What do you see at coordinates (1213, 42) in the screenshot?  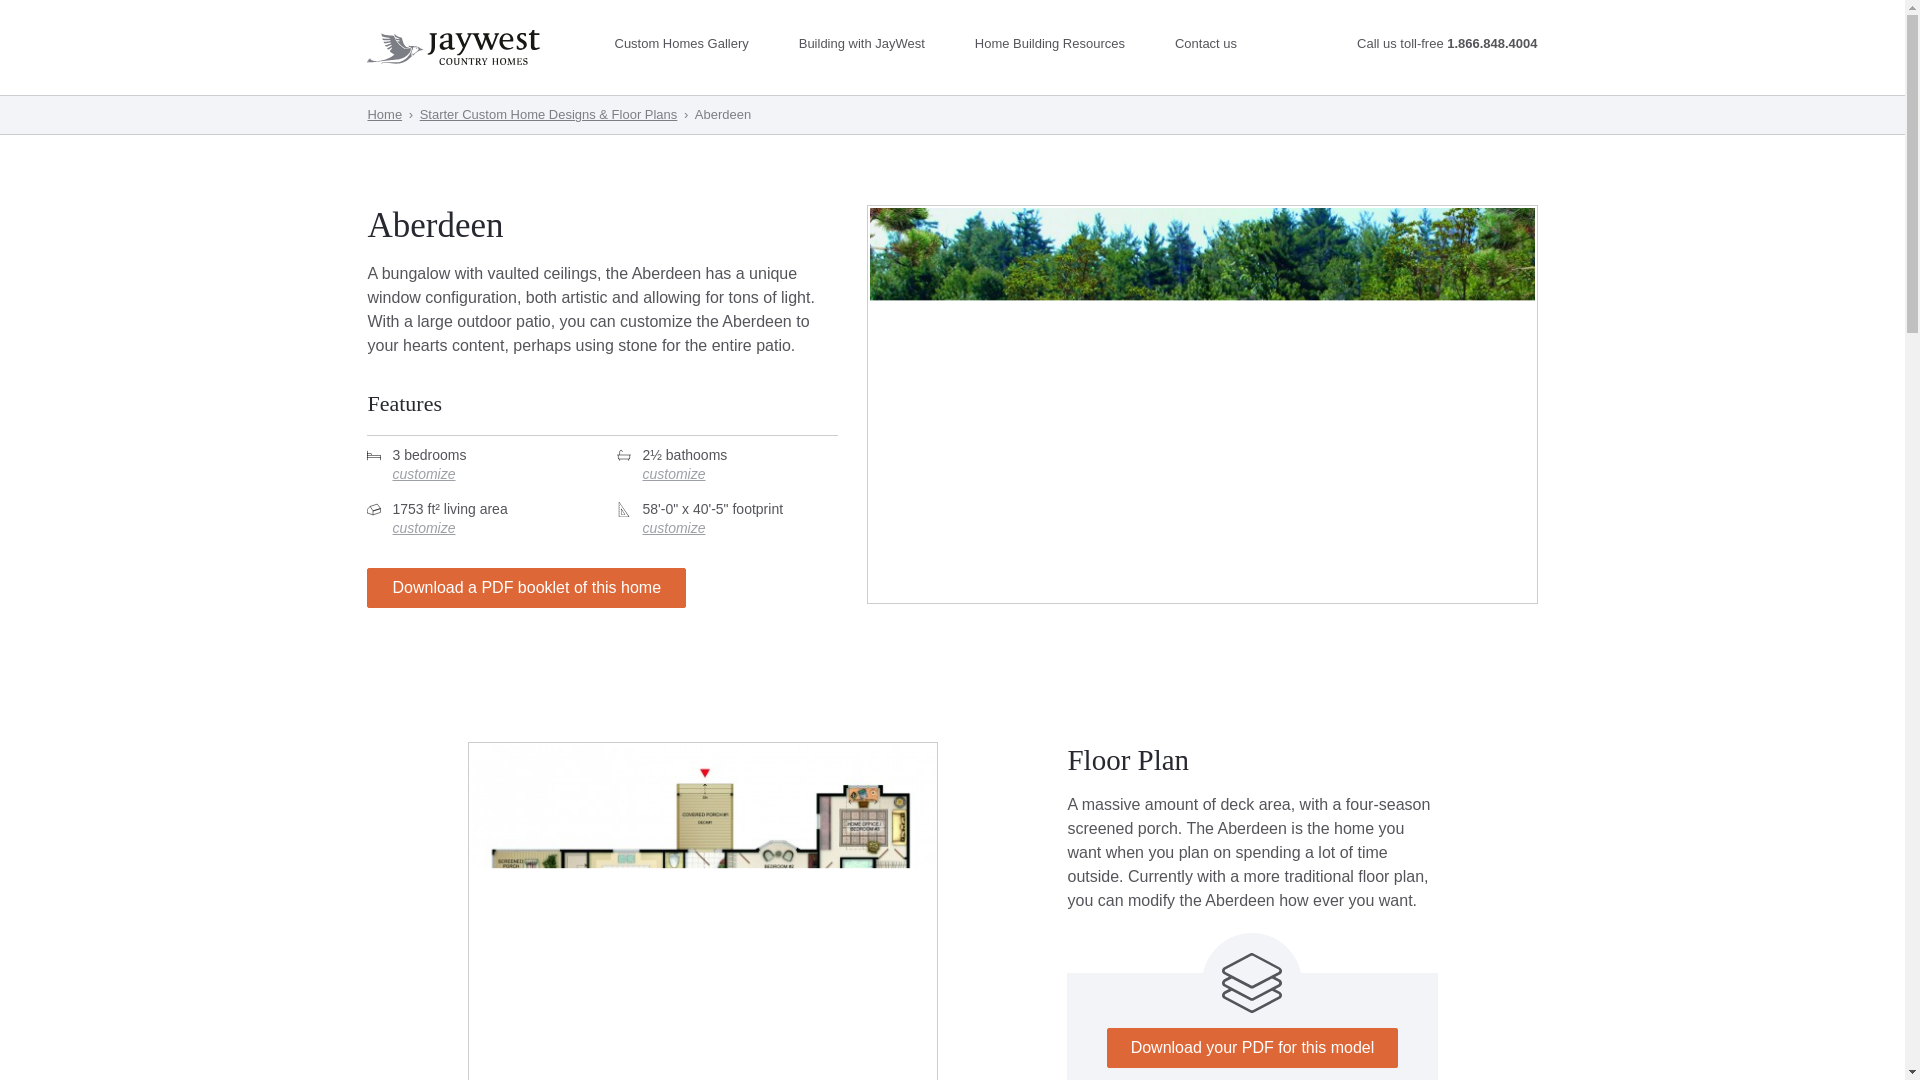 I see `Contact us` at bounding box center [1213, 42].